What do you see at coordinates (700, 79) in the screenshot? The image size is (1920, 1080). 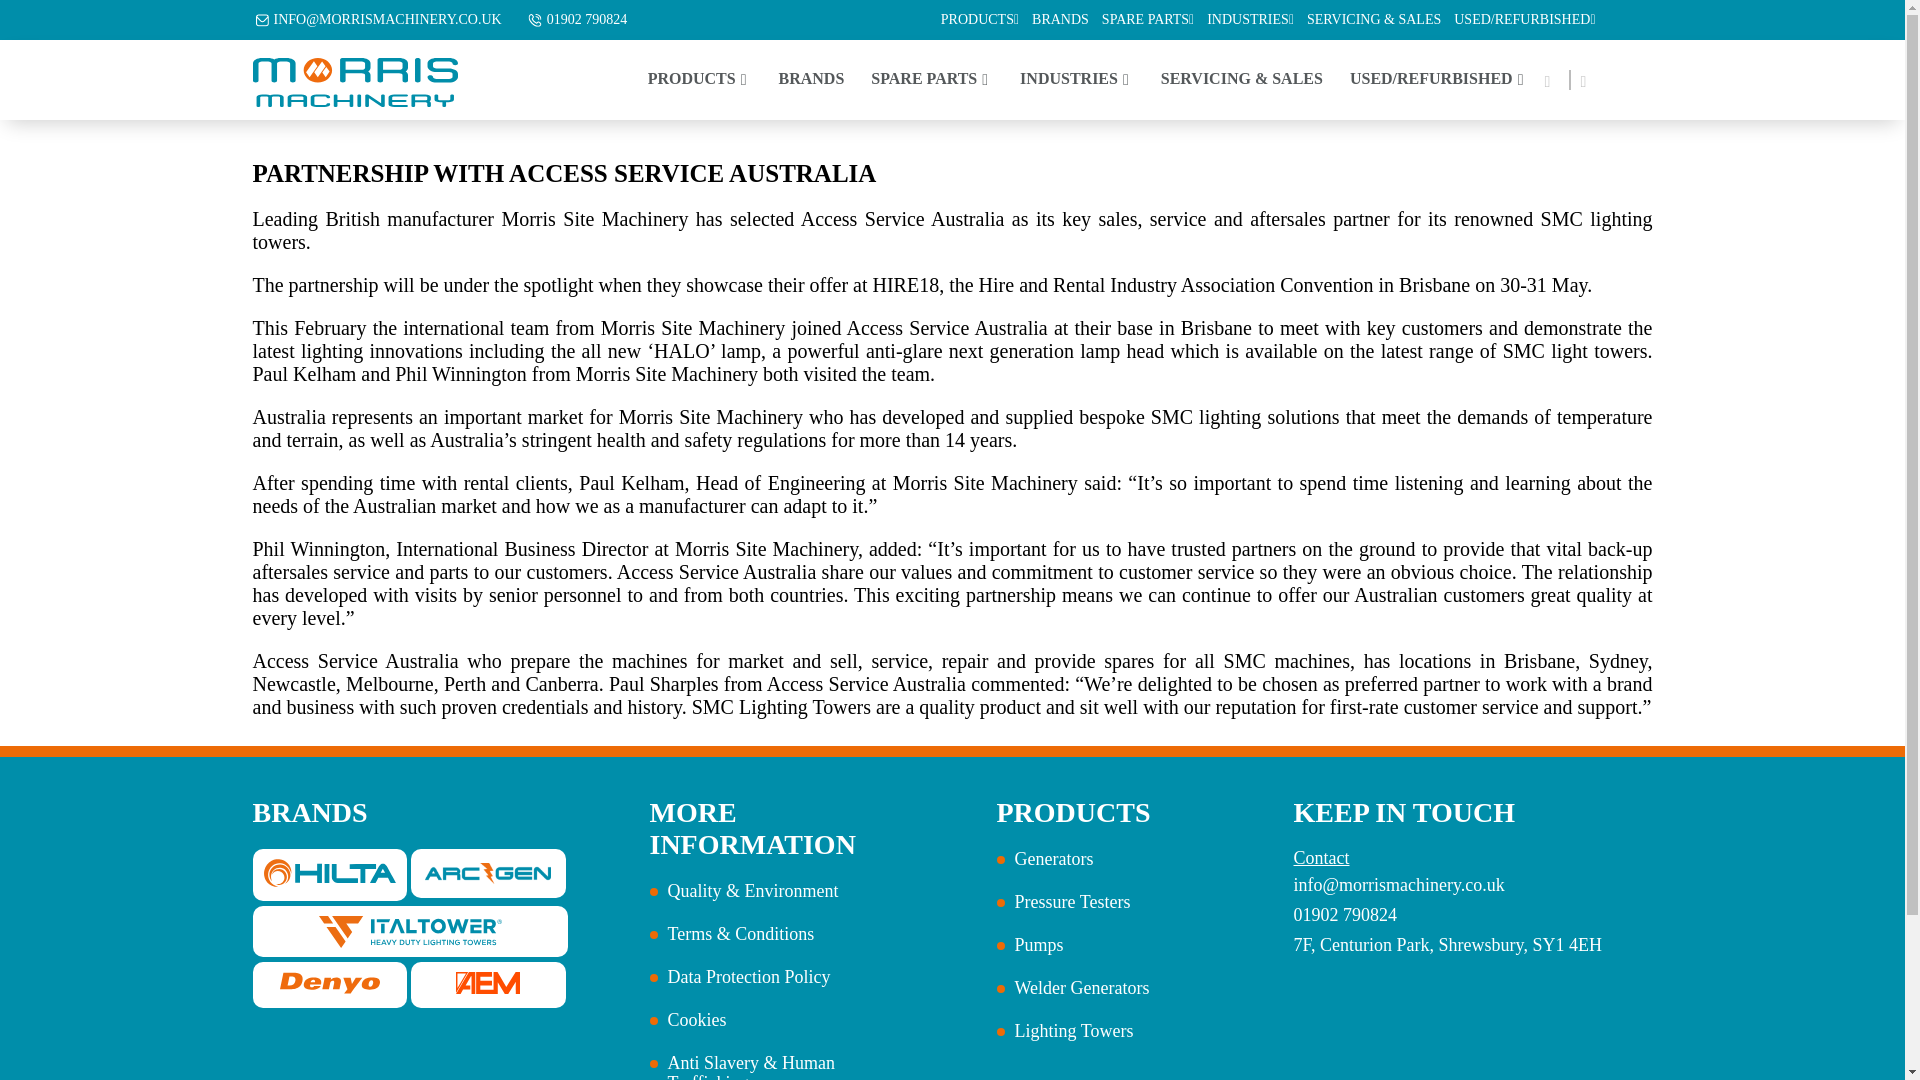 I see `PRODUCTS` at bounding box center [700, 79].